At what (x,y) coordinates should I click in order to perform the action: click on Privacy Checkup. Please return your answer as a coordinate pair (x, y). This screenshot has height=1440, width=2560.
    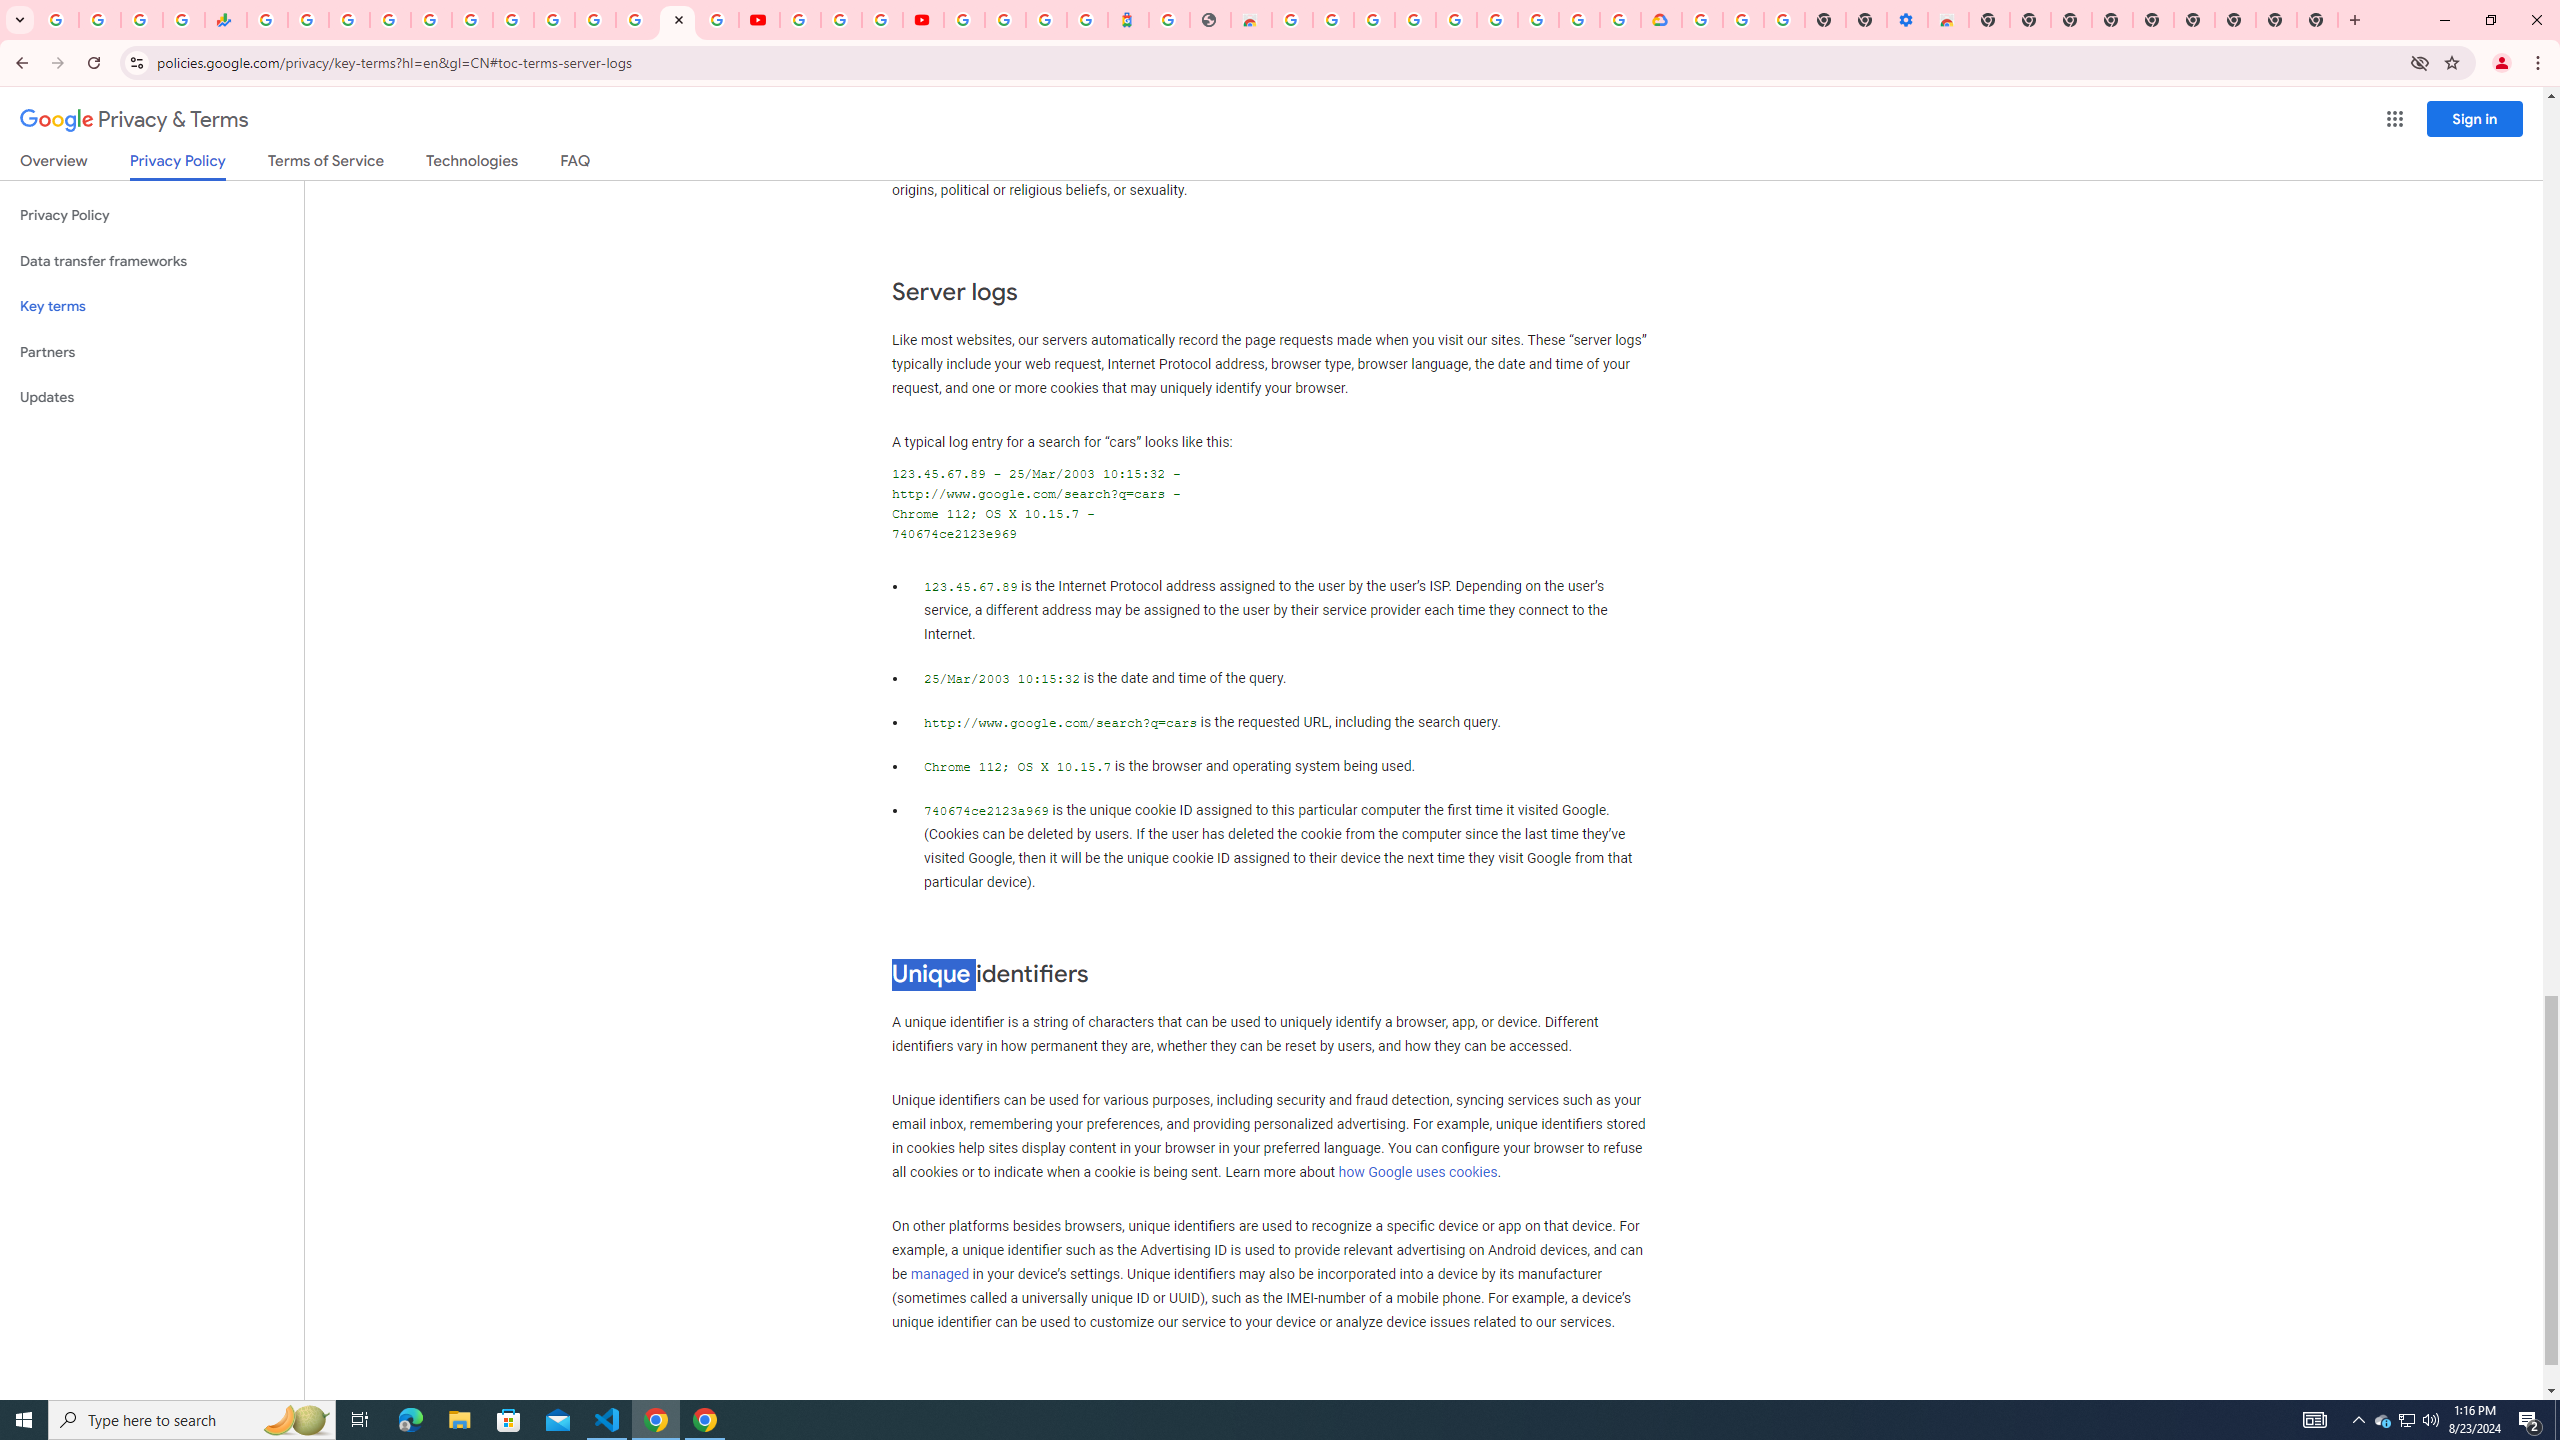
    Looking at the image, I should click on (718, 20).